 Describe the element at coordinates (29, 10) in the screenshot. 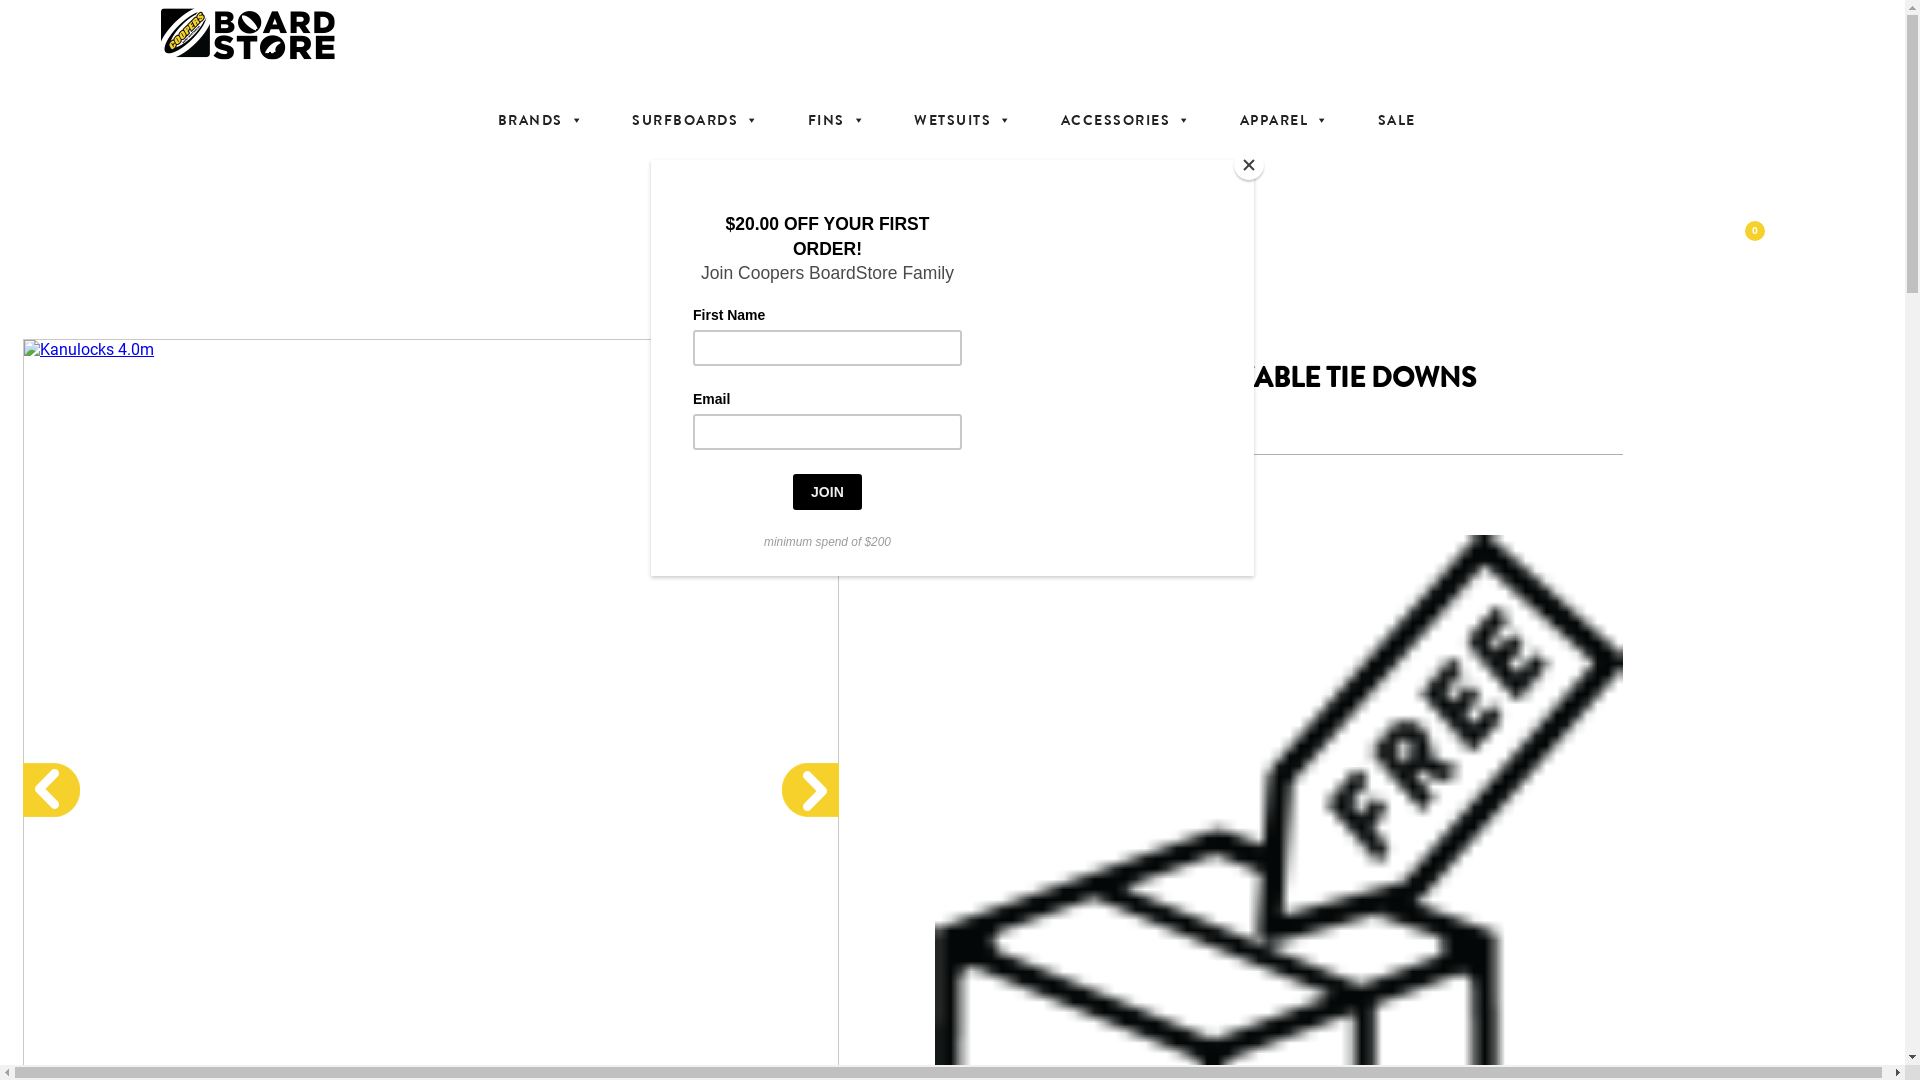

I see `Search` at that location.